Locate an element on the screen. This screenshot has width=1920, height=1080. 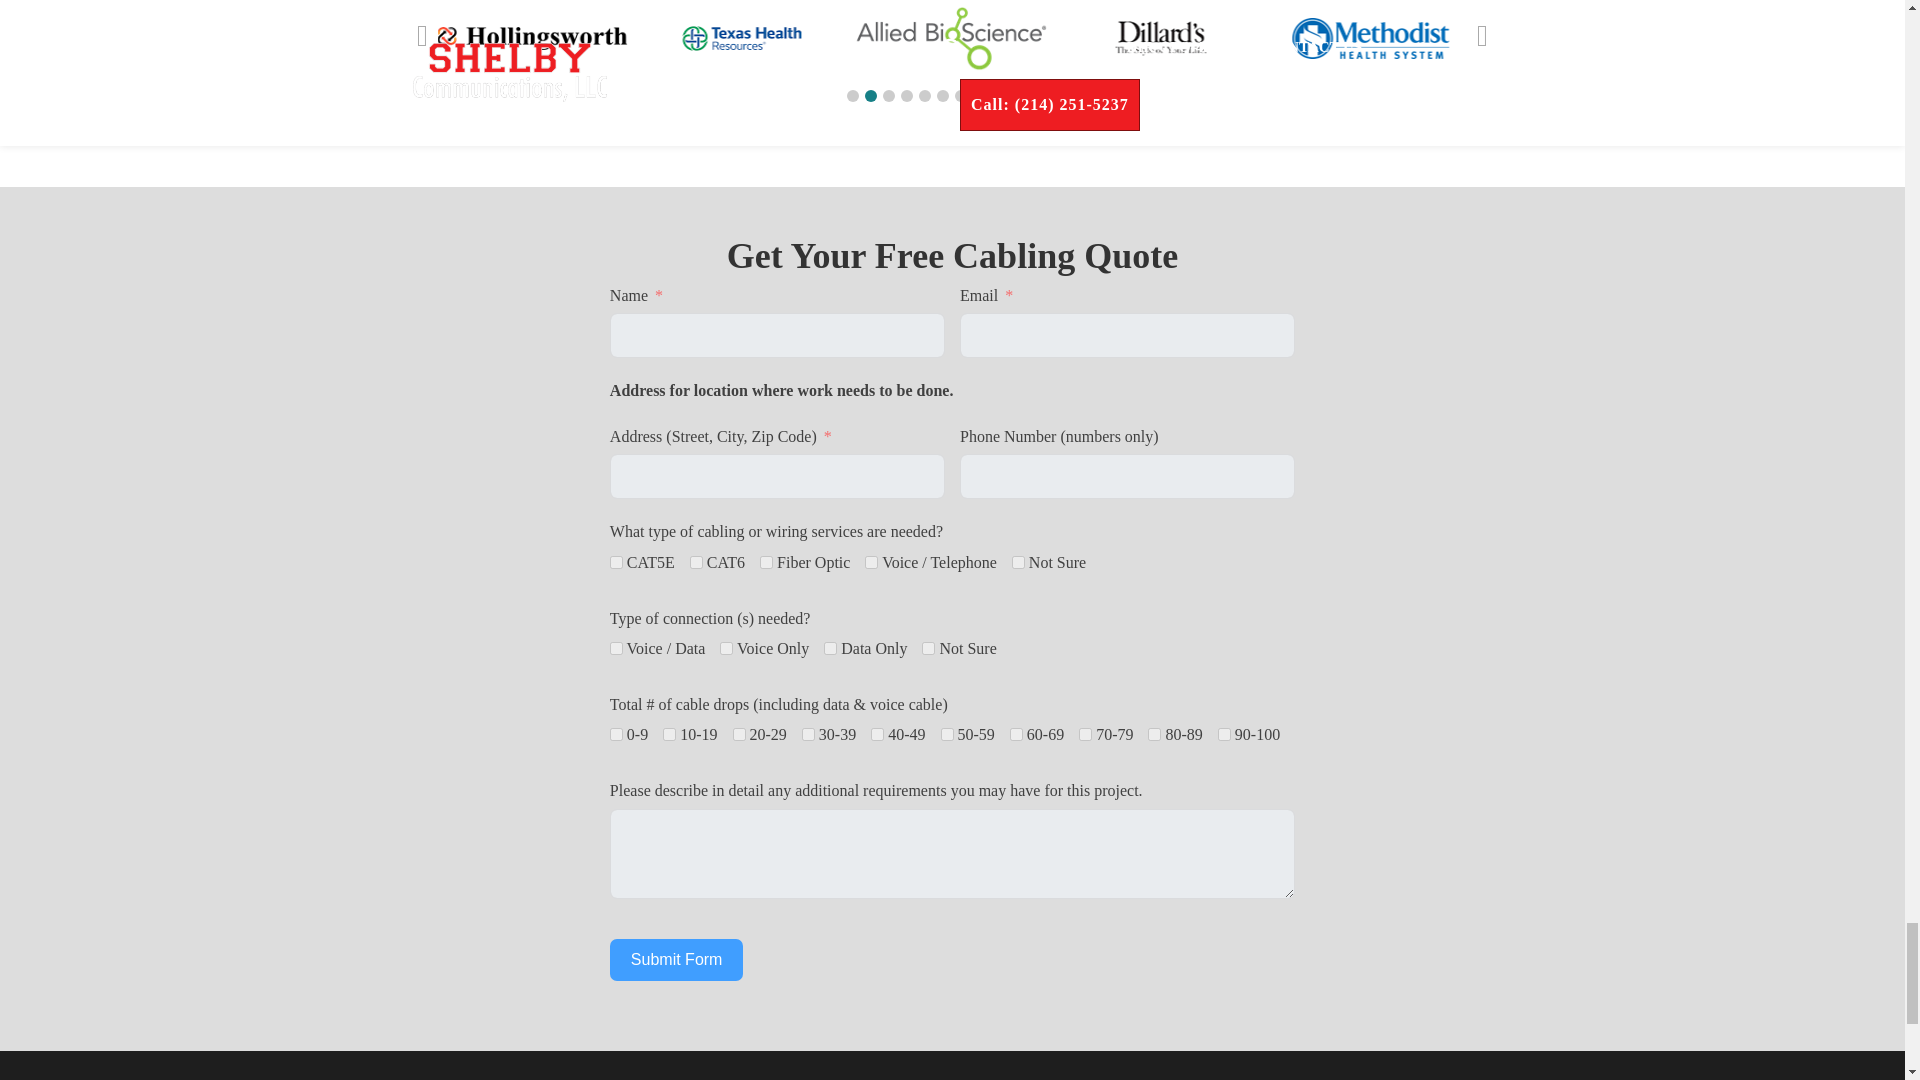
Voice Only is located at coordinates (726, 648).